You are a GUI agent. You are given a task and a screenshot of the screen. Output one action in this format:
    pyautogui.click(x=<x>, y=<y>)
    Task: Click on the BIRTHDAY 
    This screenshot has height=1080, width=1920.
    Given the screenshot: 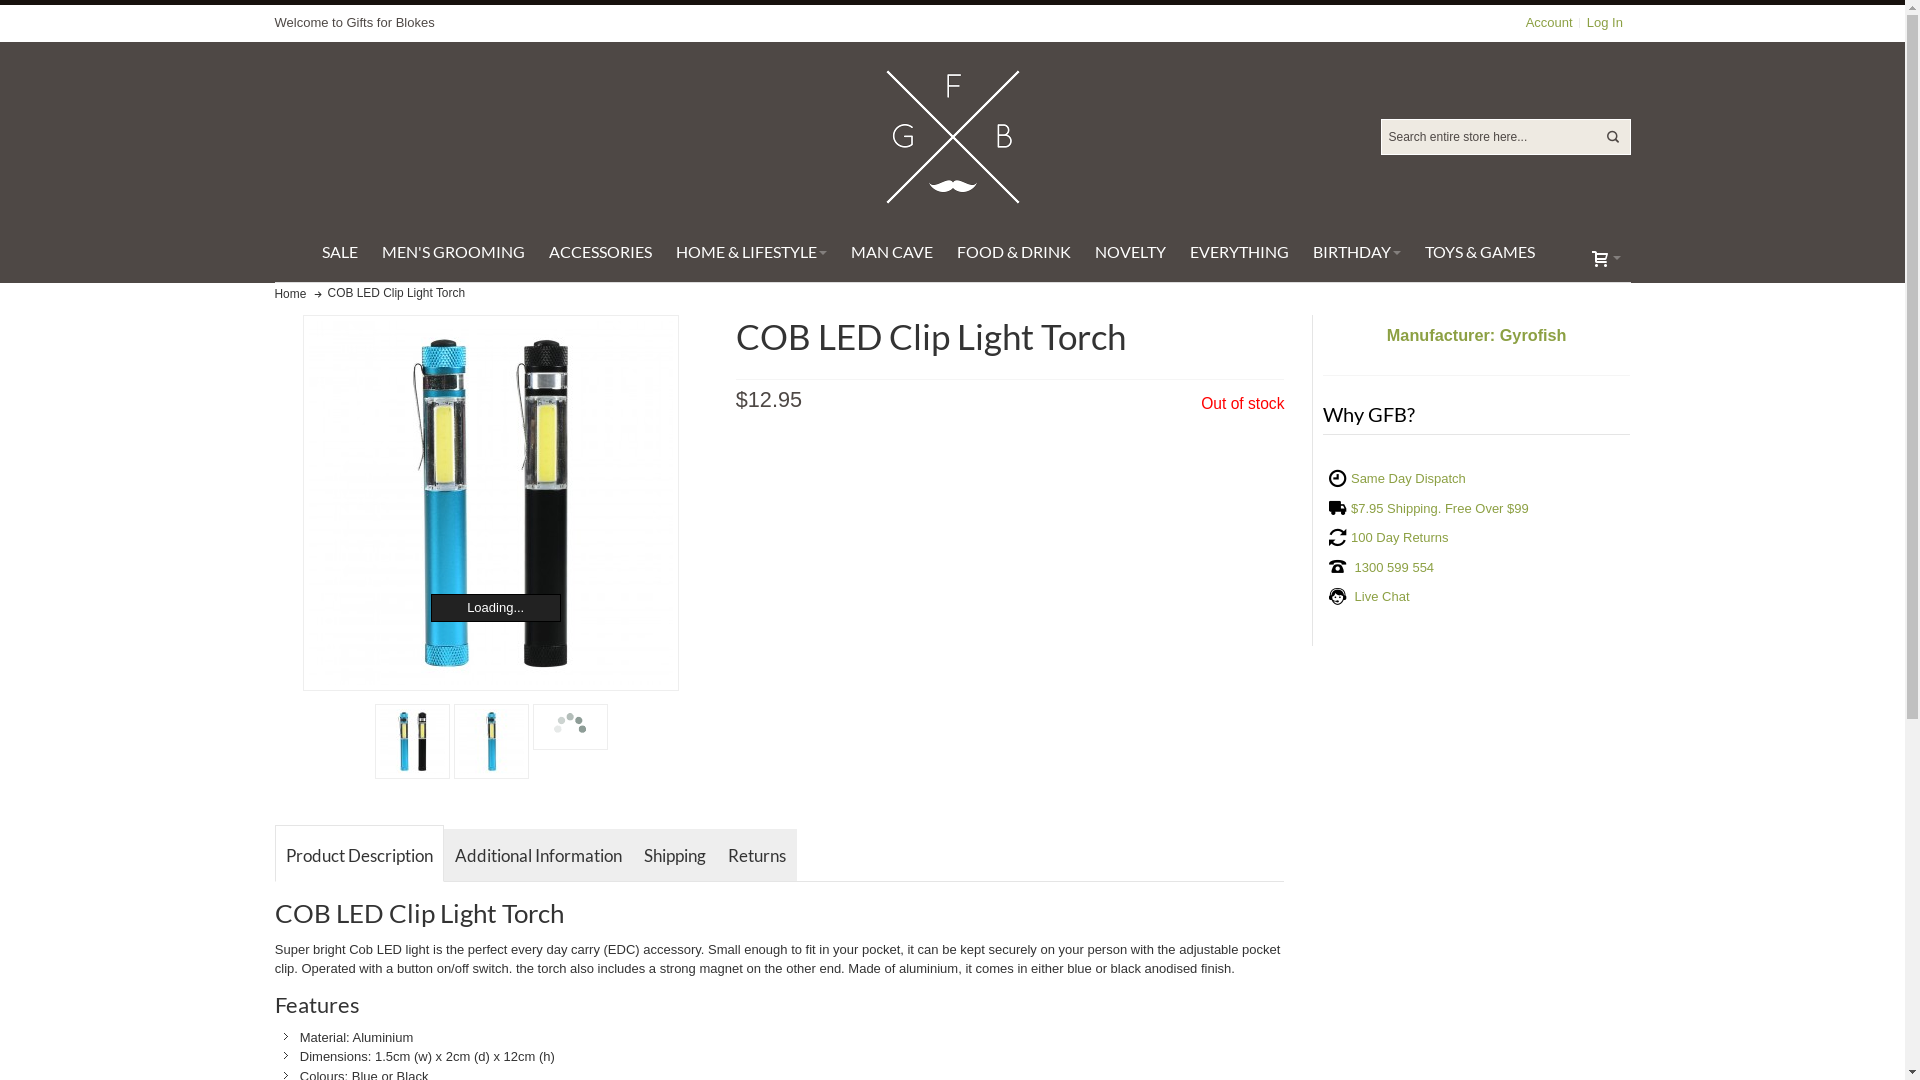 What is the action you would take?
    pyautogui.click(x=1356, y=252)
    